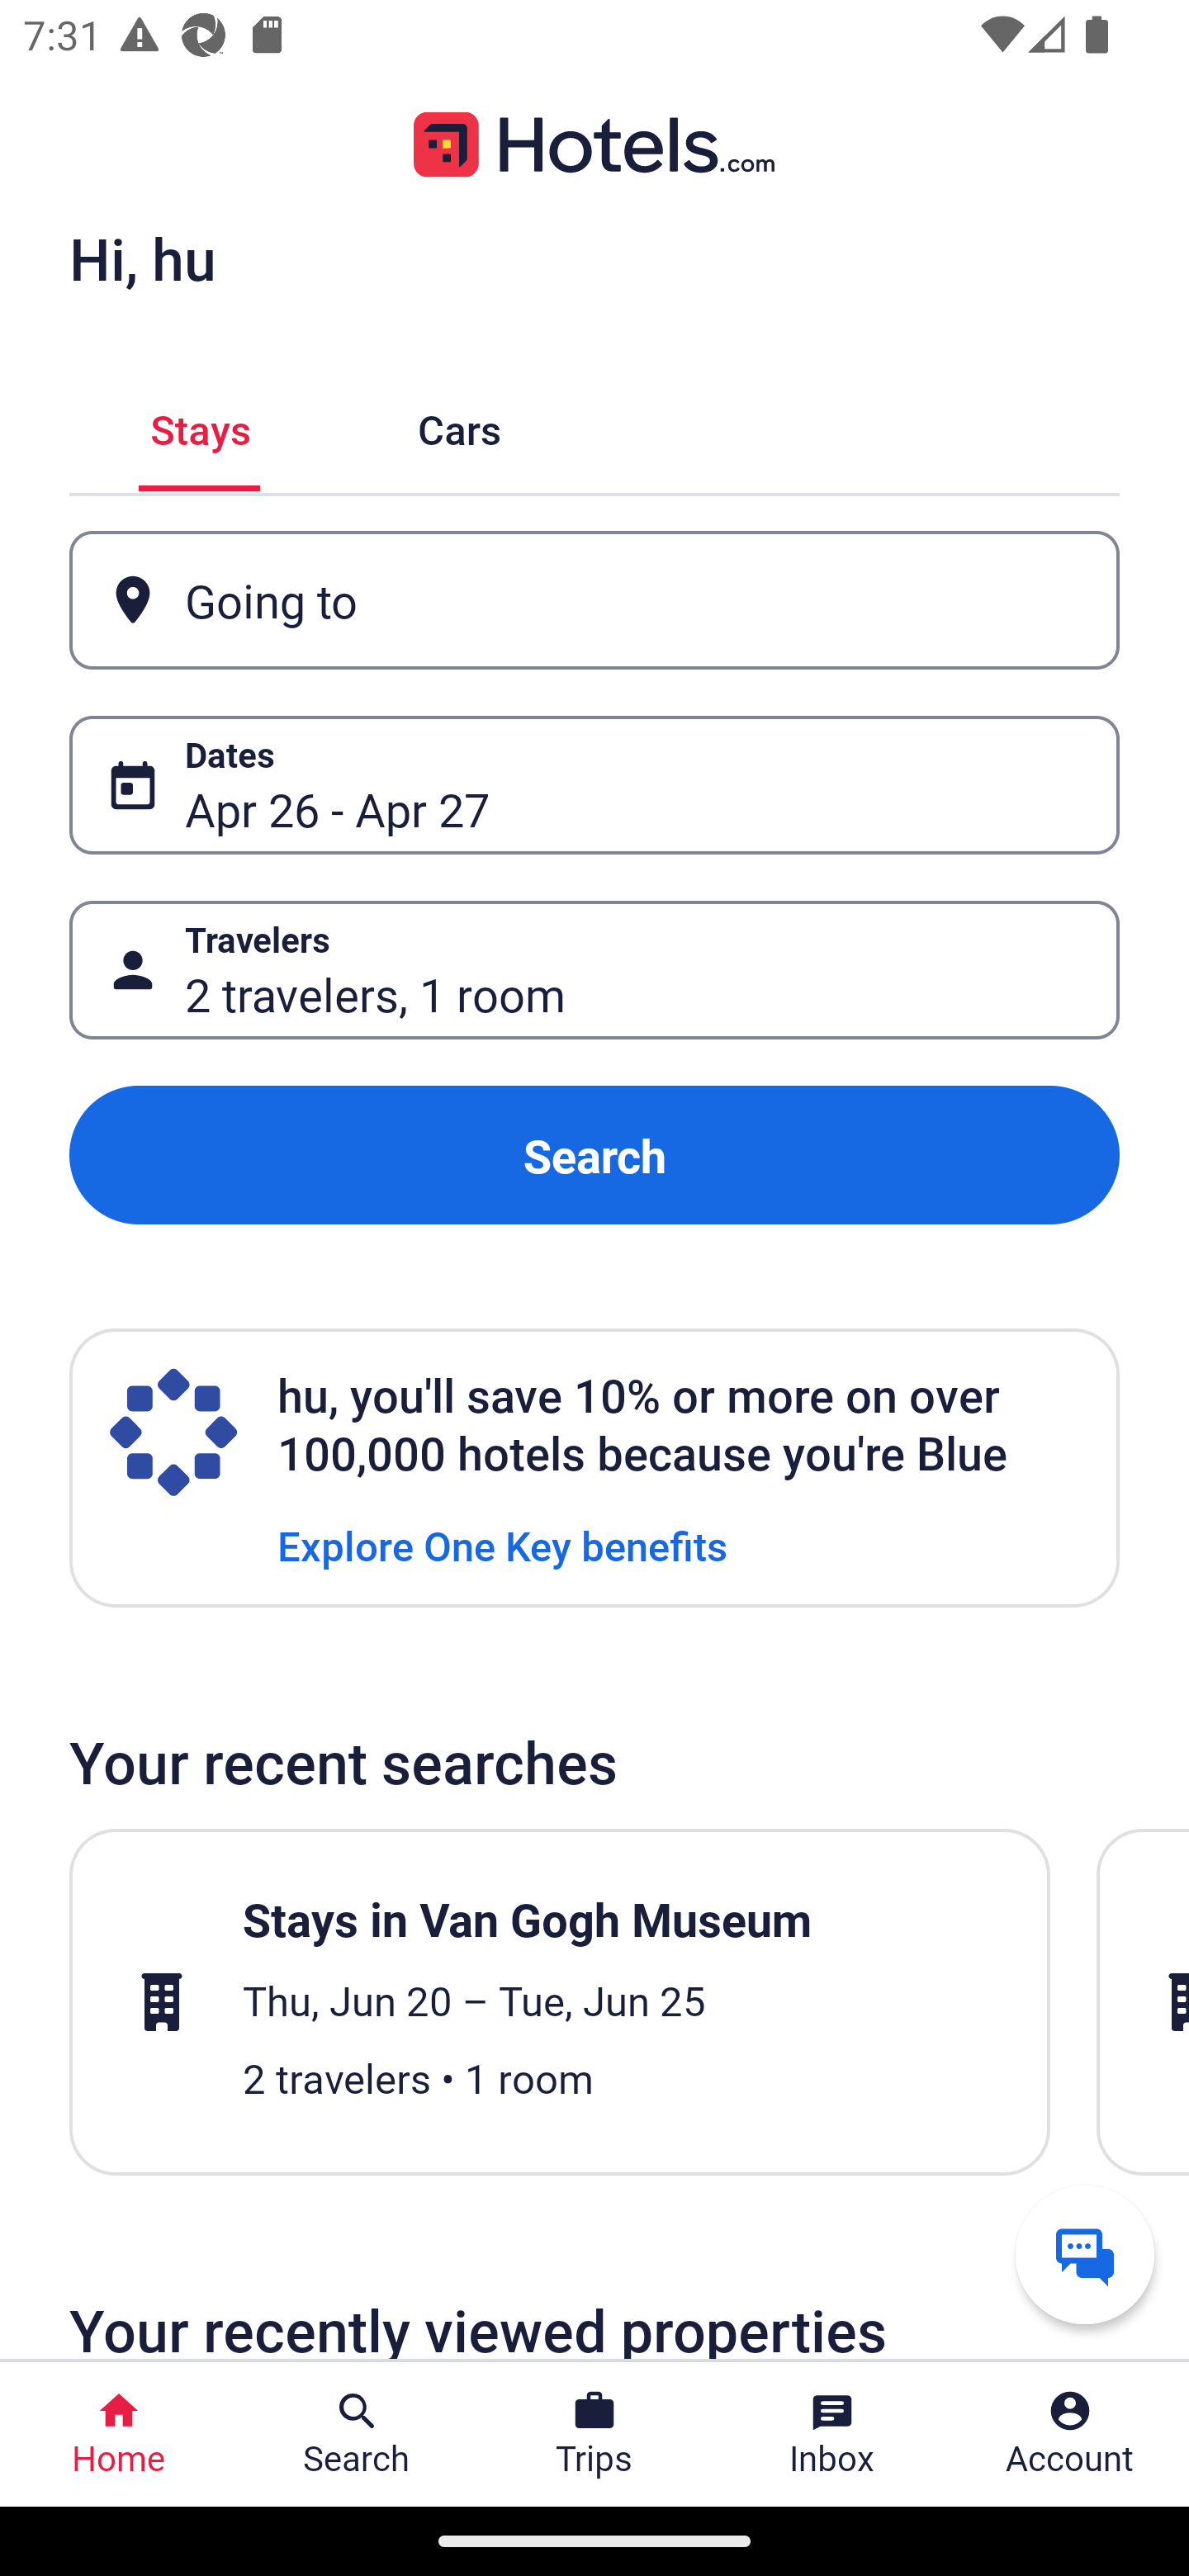 This screenshot has height=2576, width=1189. Describe the element at coordinates (357, 2434) in the screenshot. I see `Search Search Button` at that location.